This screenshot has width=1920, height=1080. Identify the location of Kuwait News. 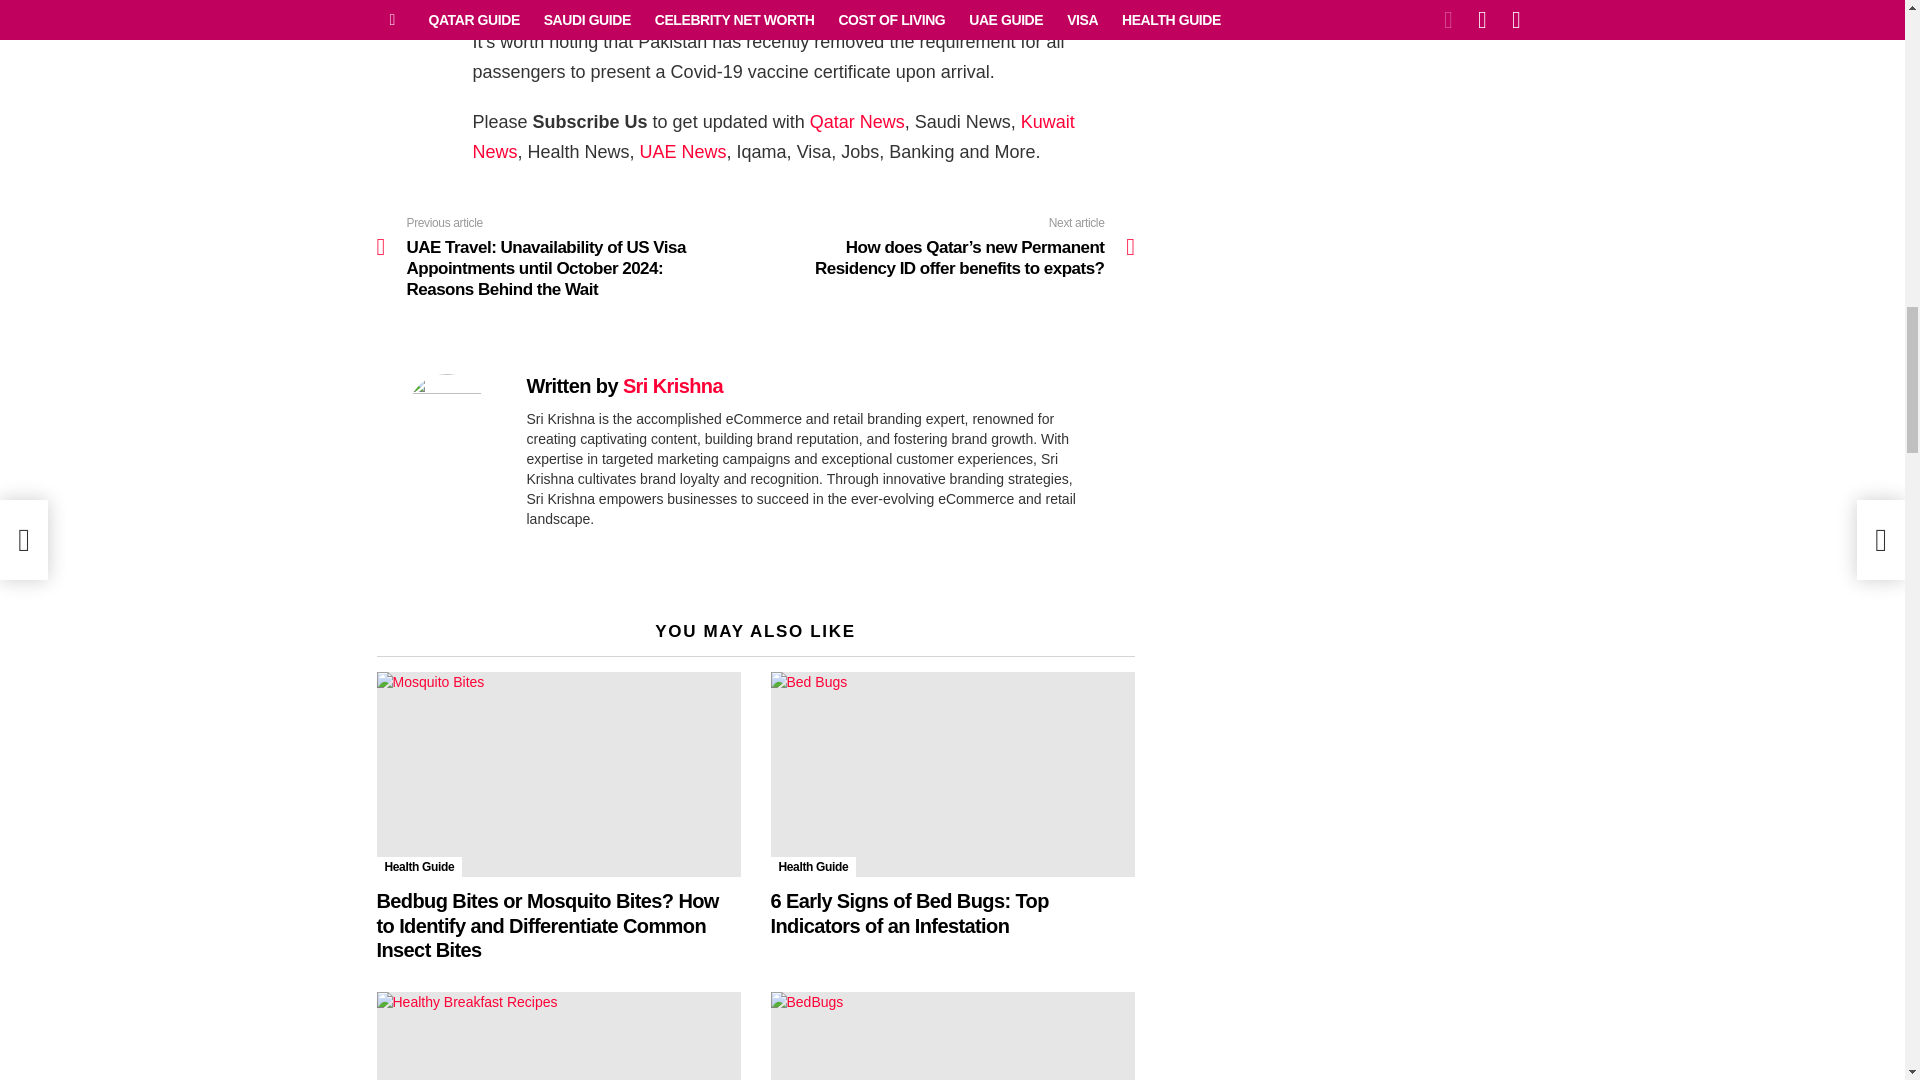
(772, 137).